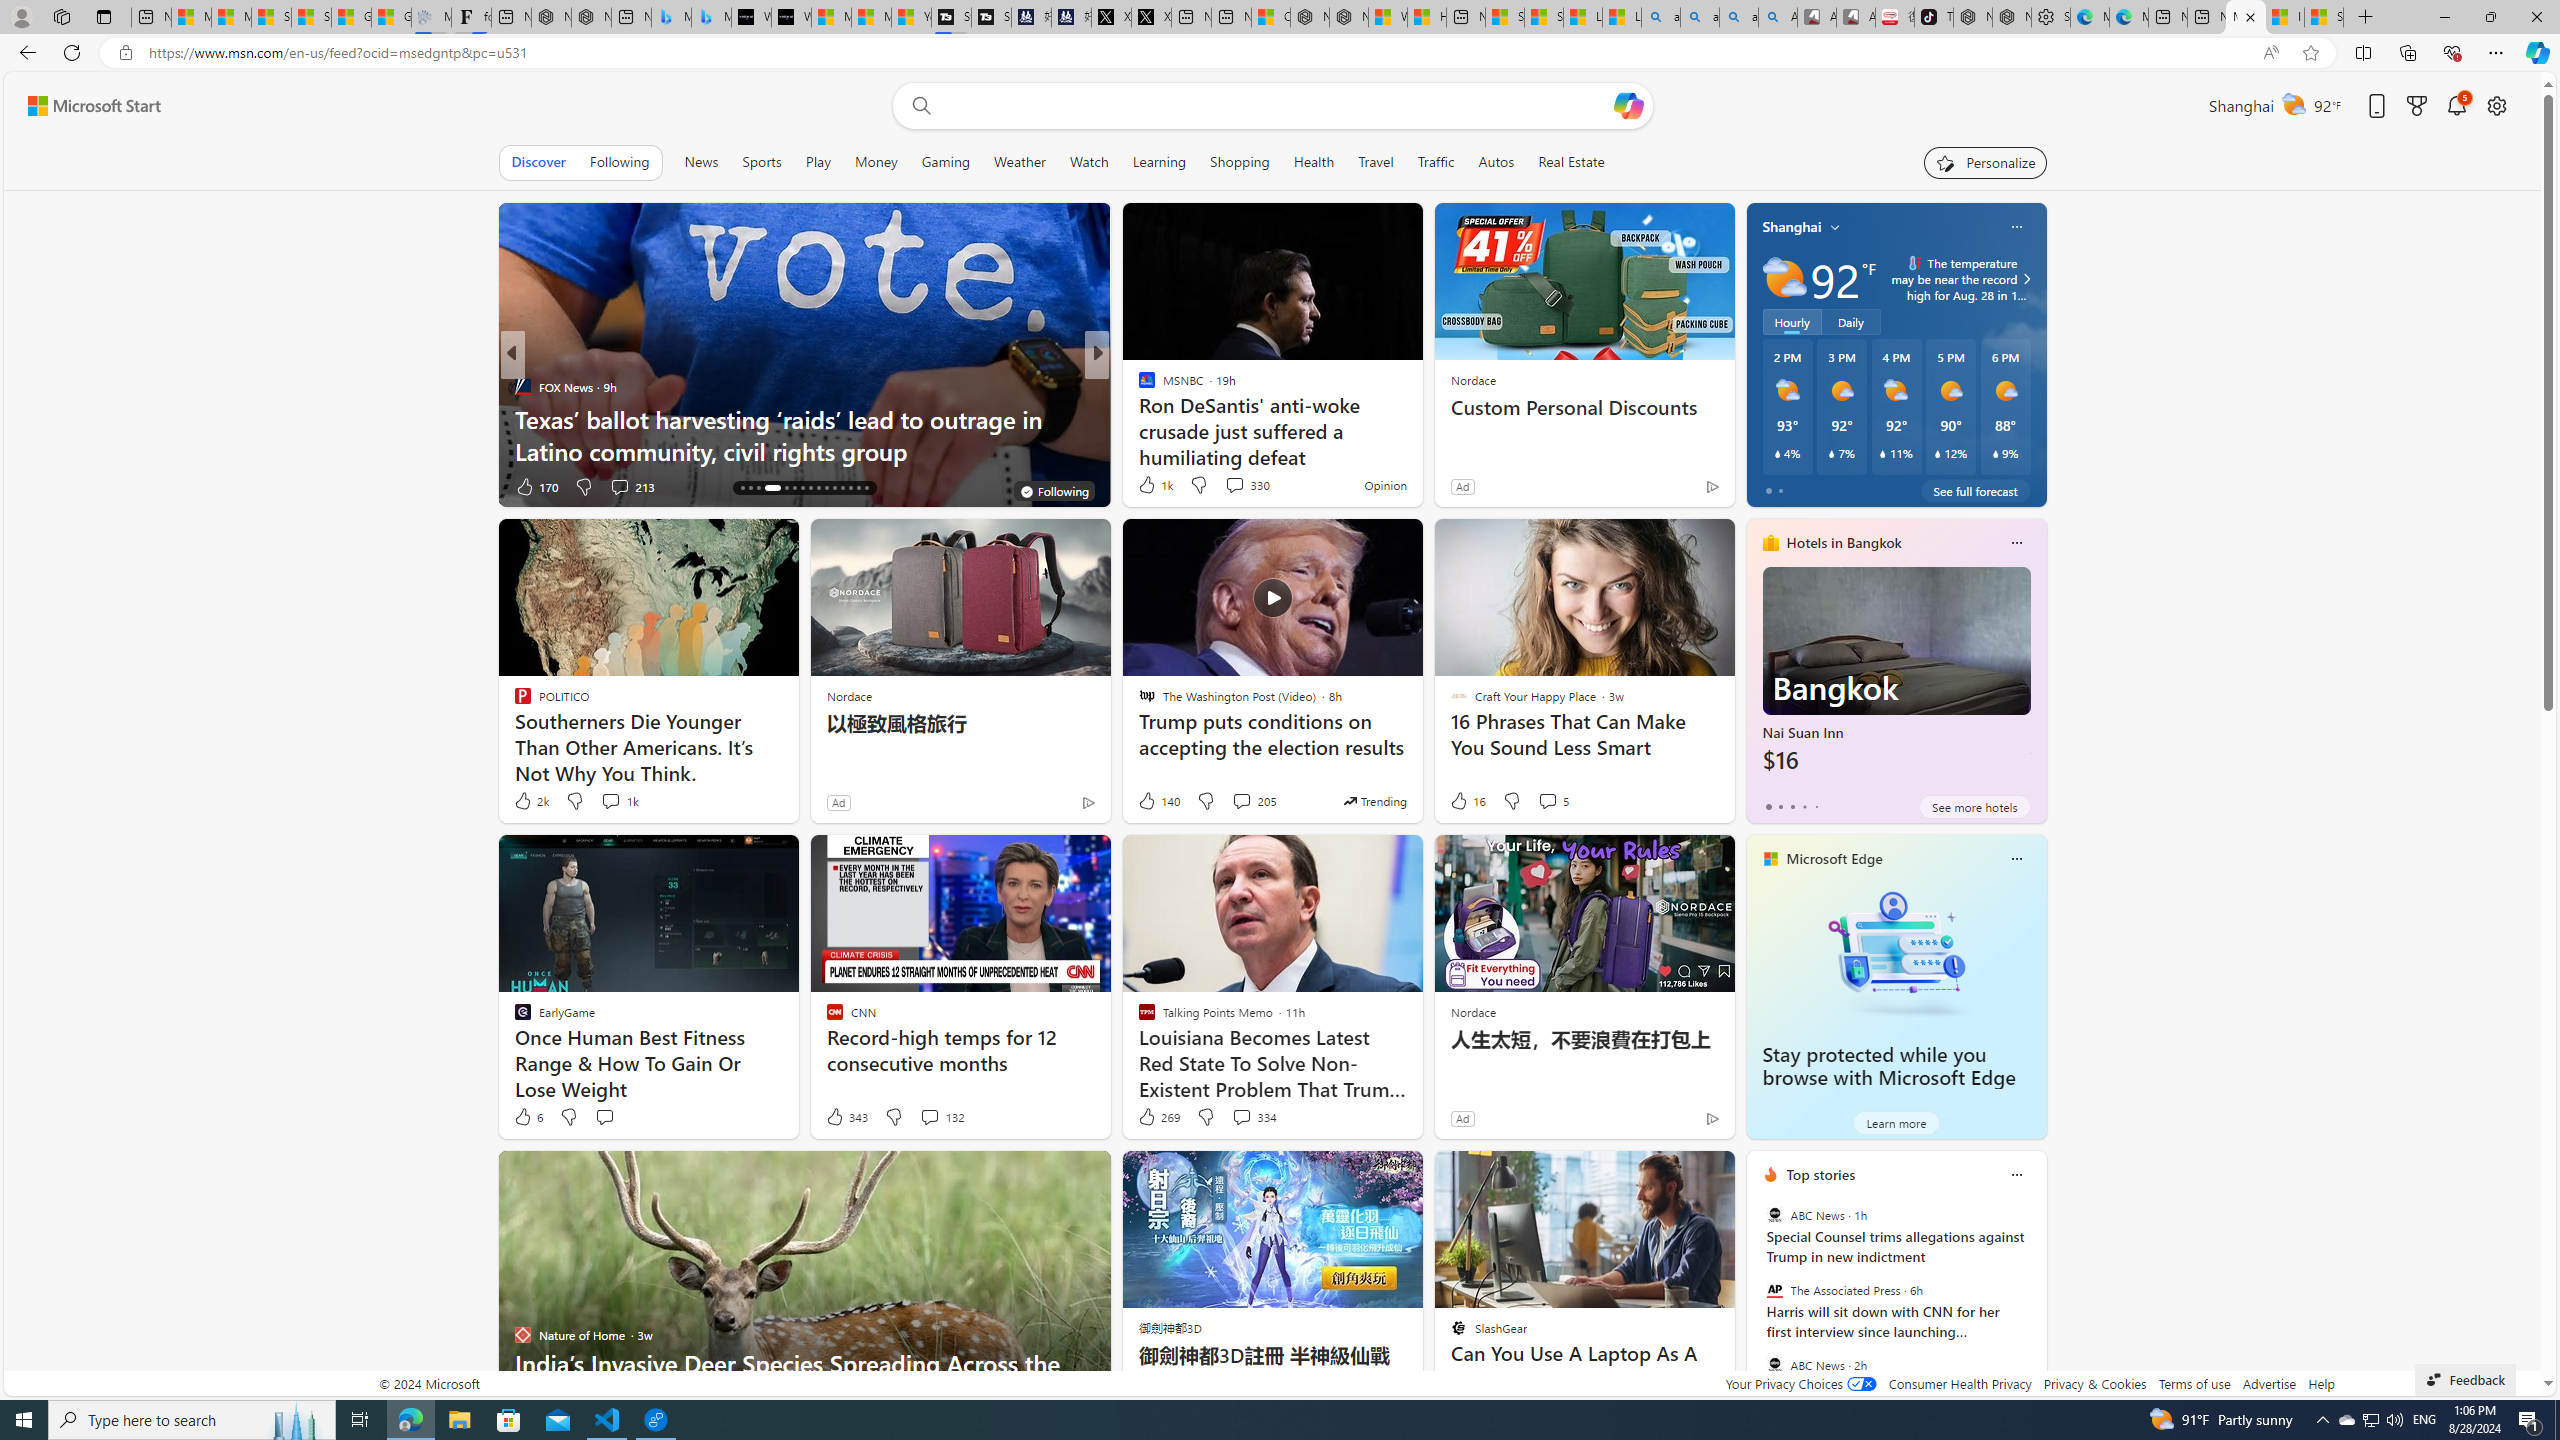  What do you see at coordinates (391, 17) in the screenshot?
I see `Gilma and Hector both pose tropical trouble for Hawaii` at bounding box center [391, 17].